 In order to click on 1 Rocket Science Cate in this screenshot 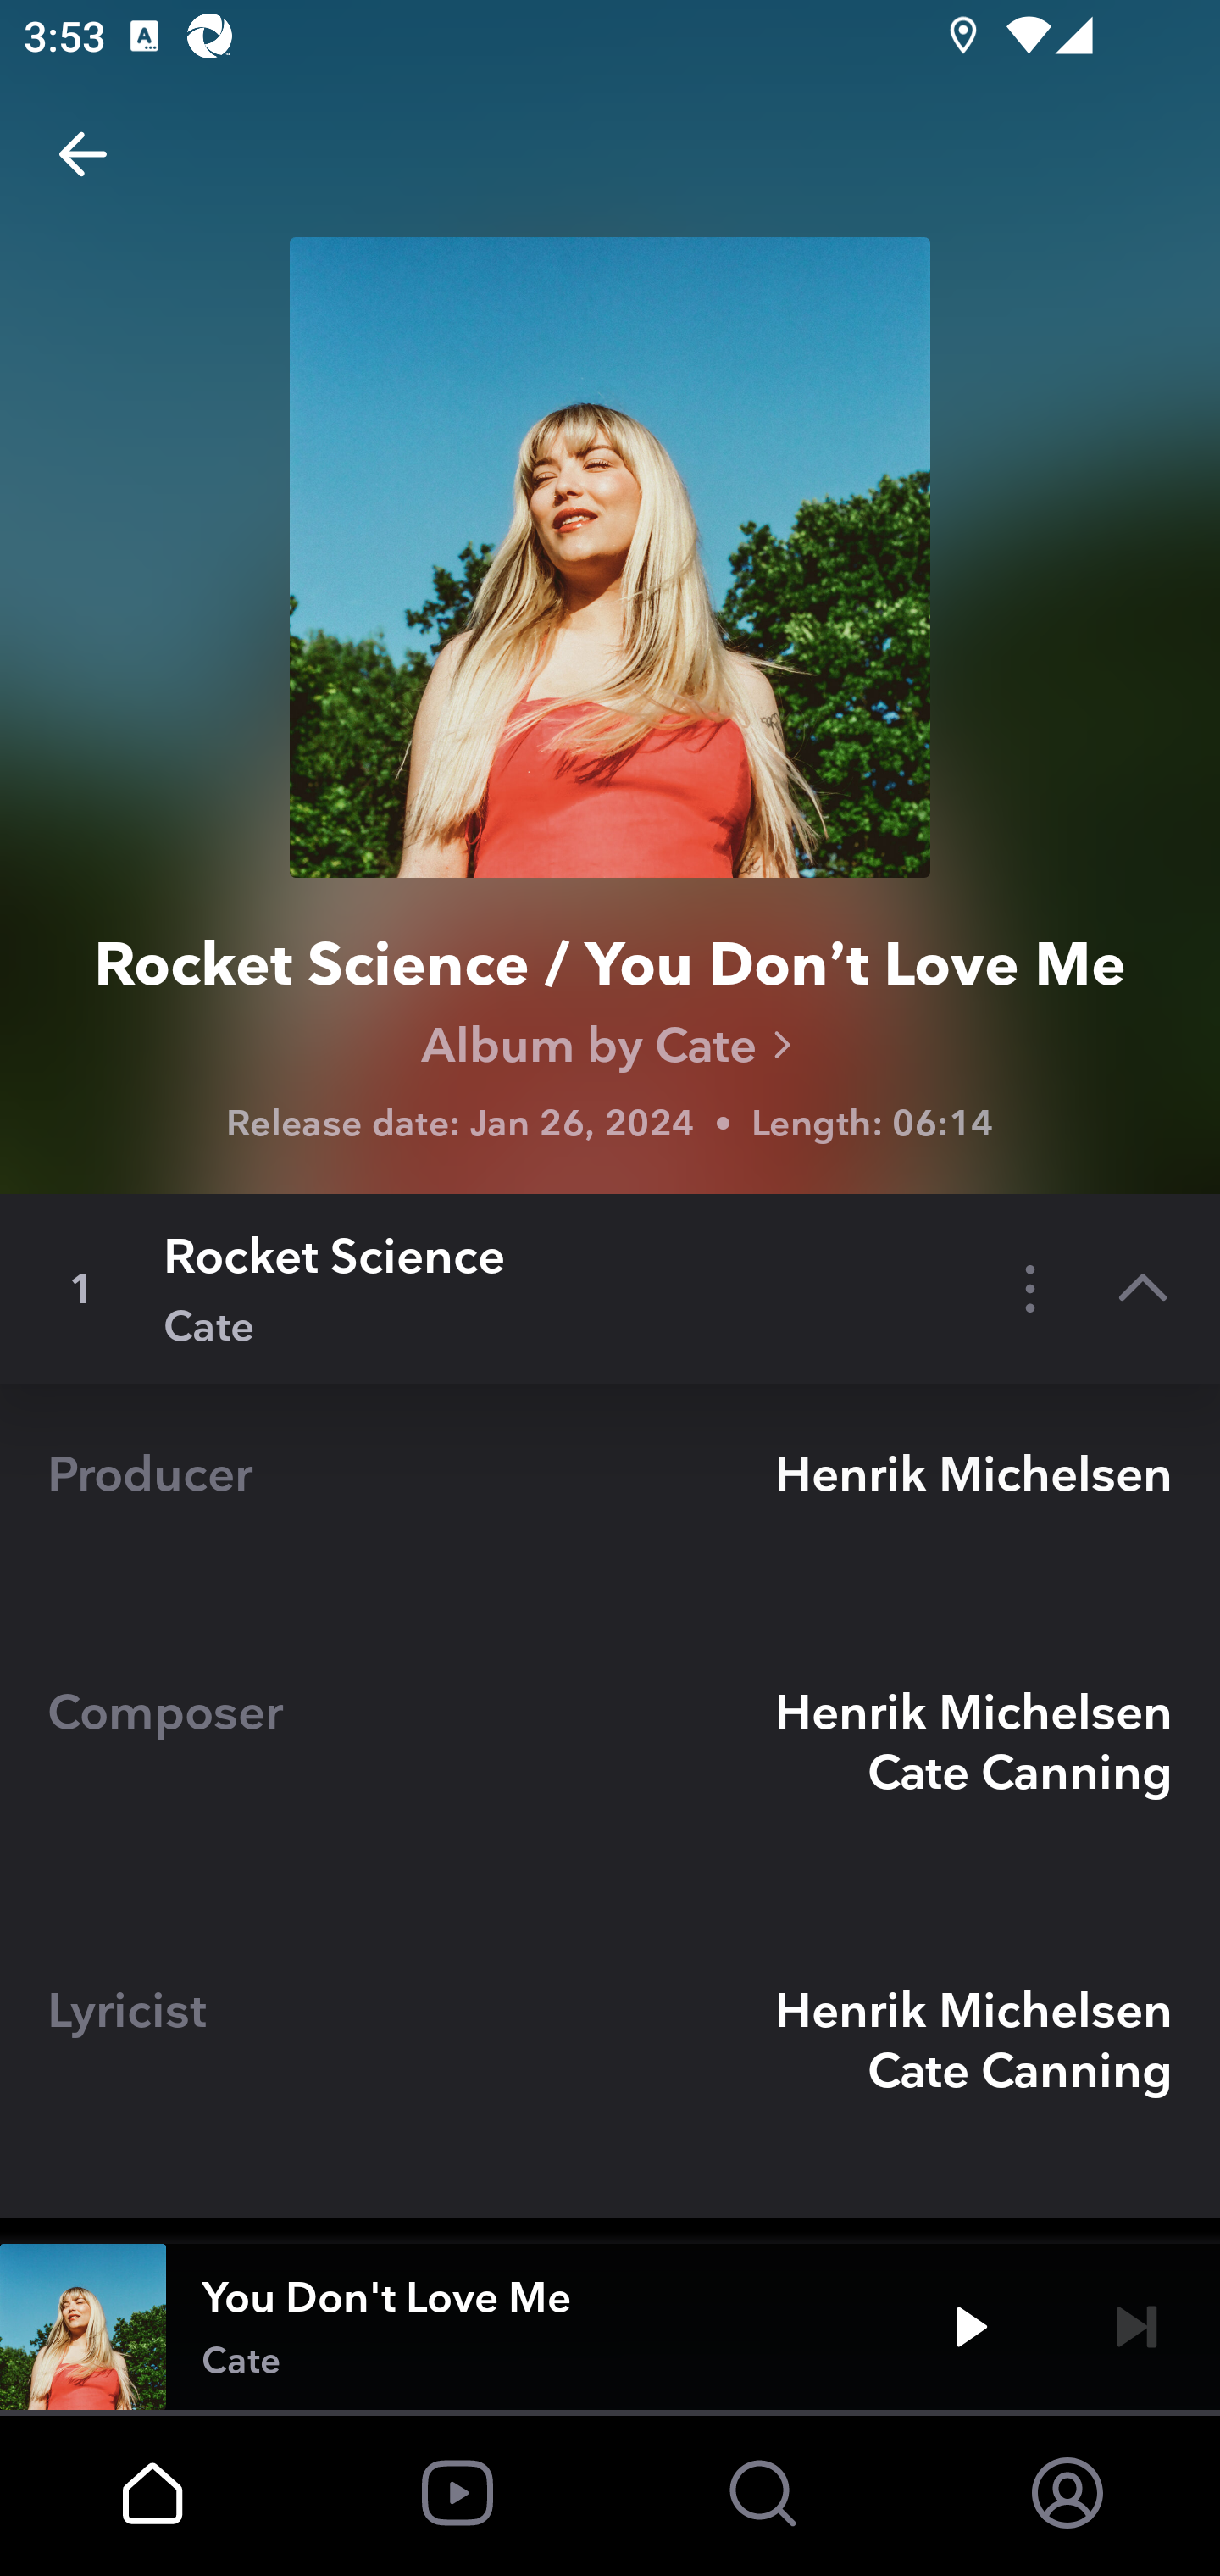, I will do `click(610, 1288)`.